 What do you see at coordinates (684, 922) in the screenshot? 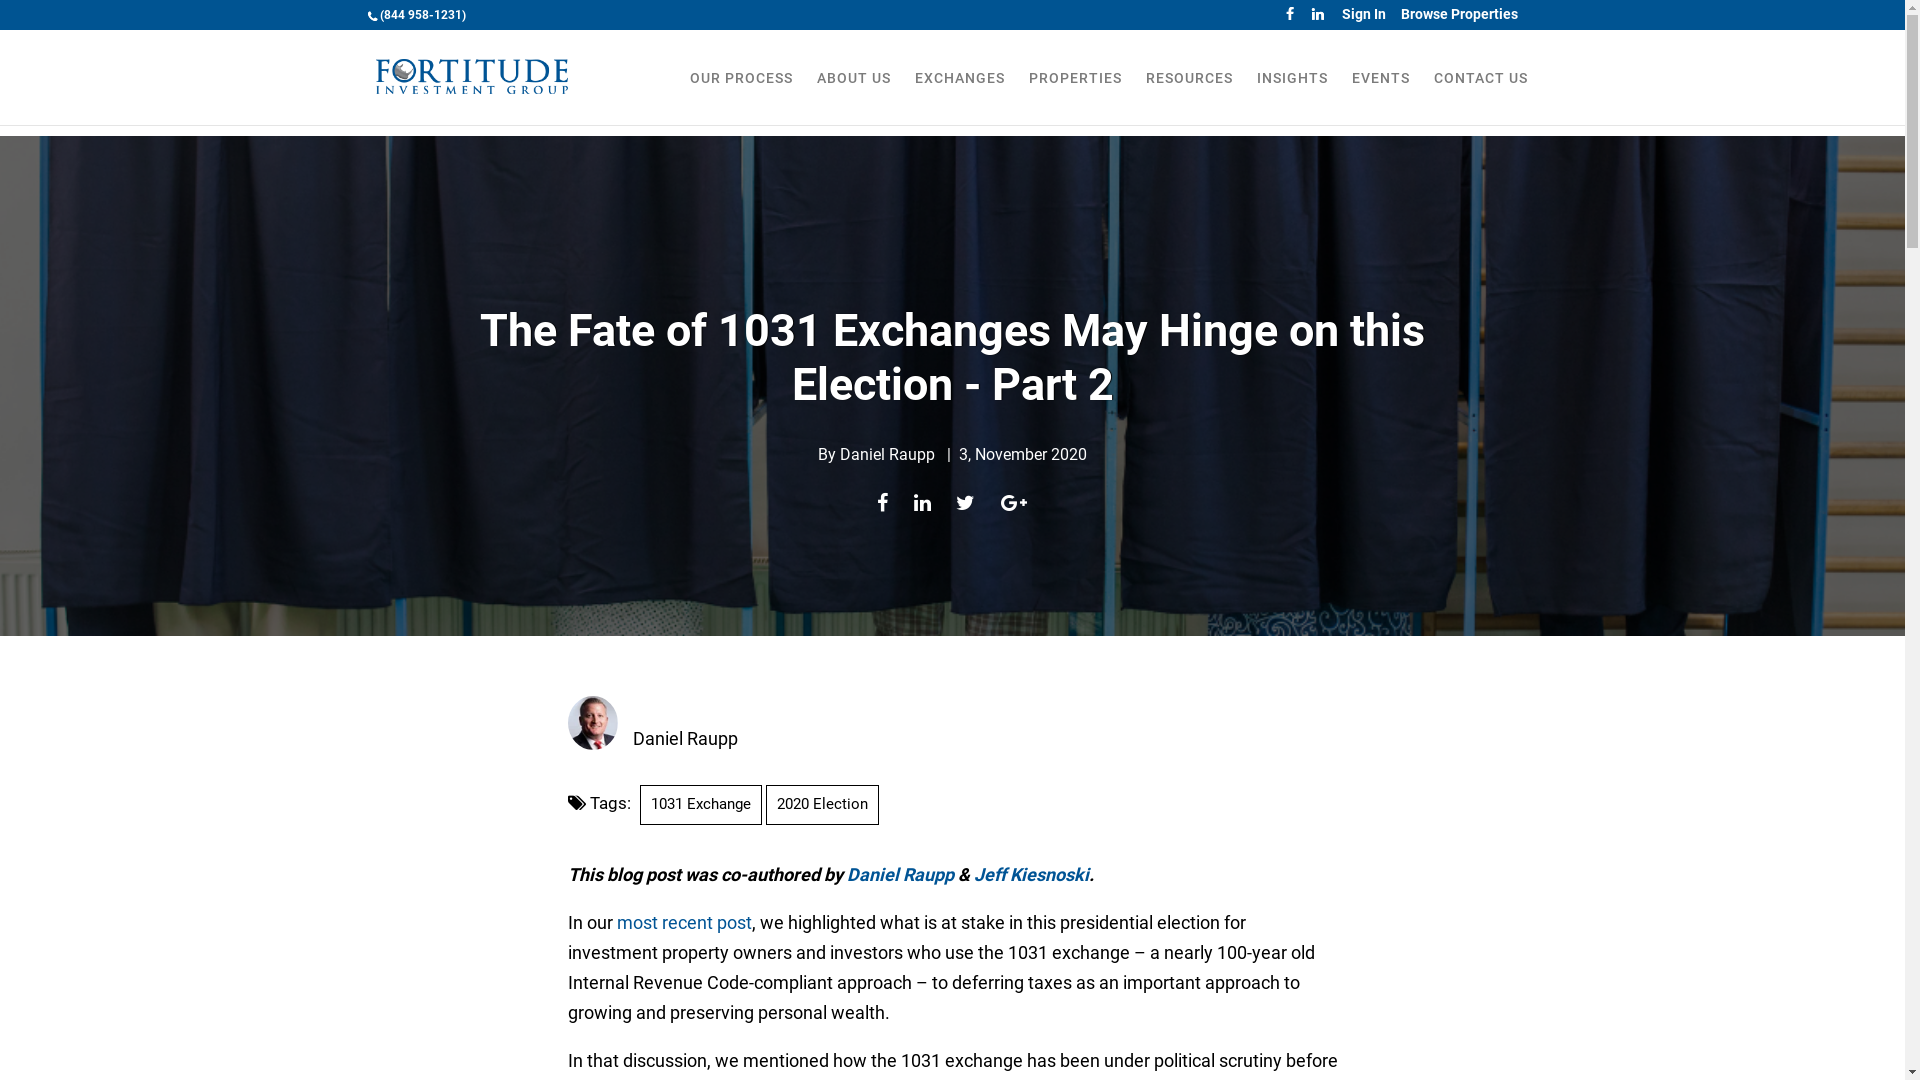
I see `most recent post` at bounding box center [684, 922].